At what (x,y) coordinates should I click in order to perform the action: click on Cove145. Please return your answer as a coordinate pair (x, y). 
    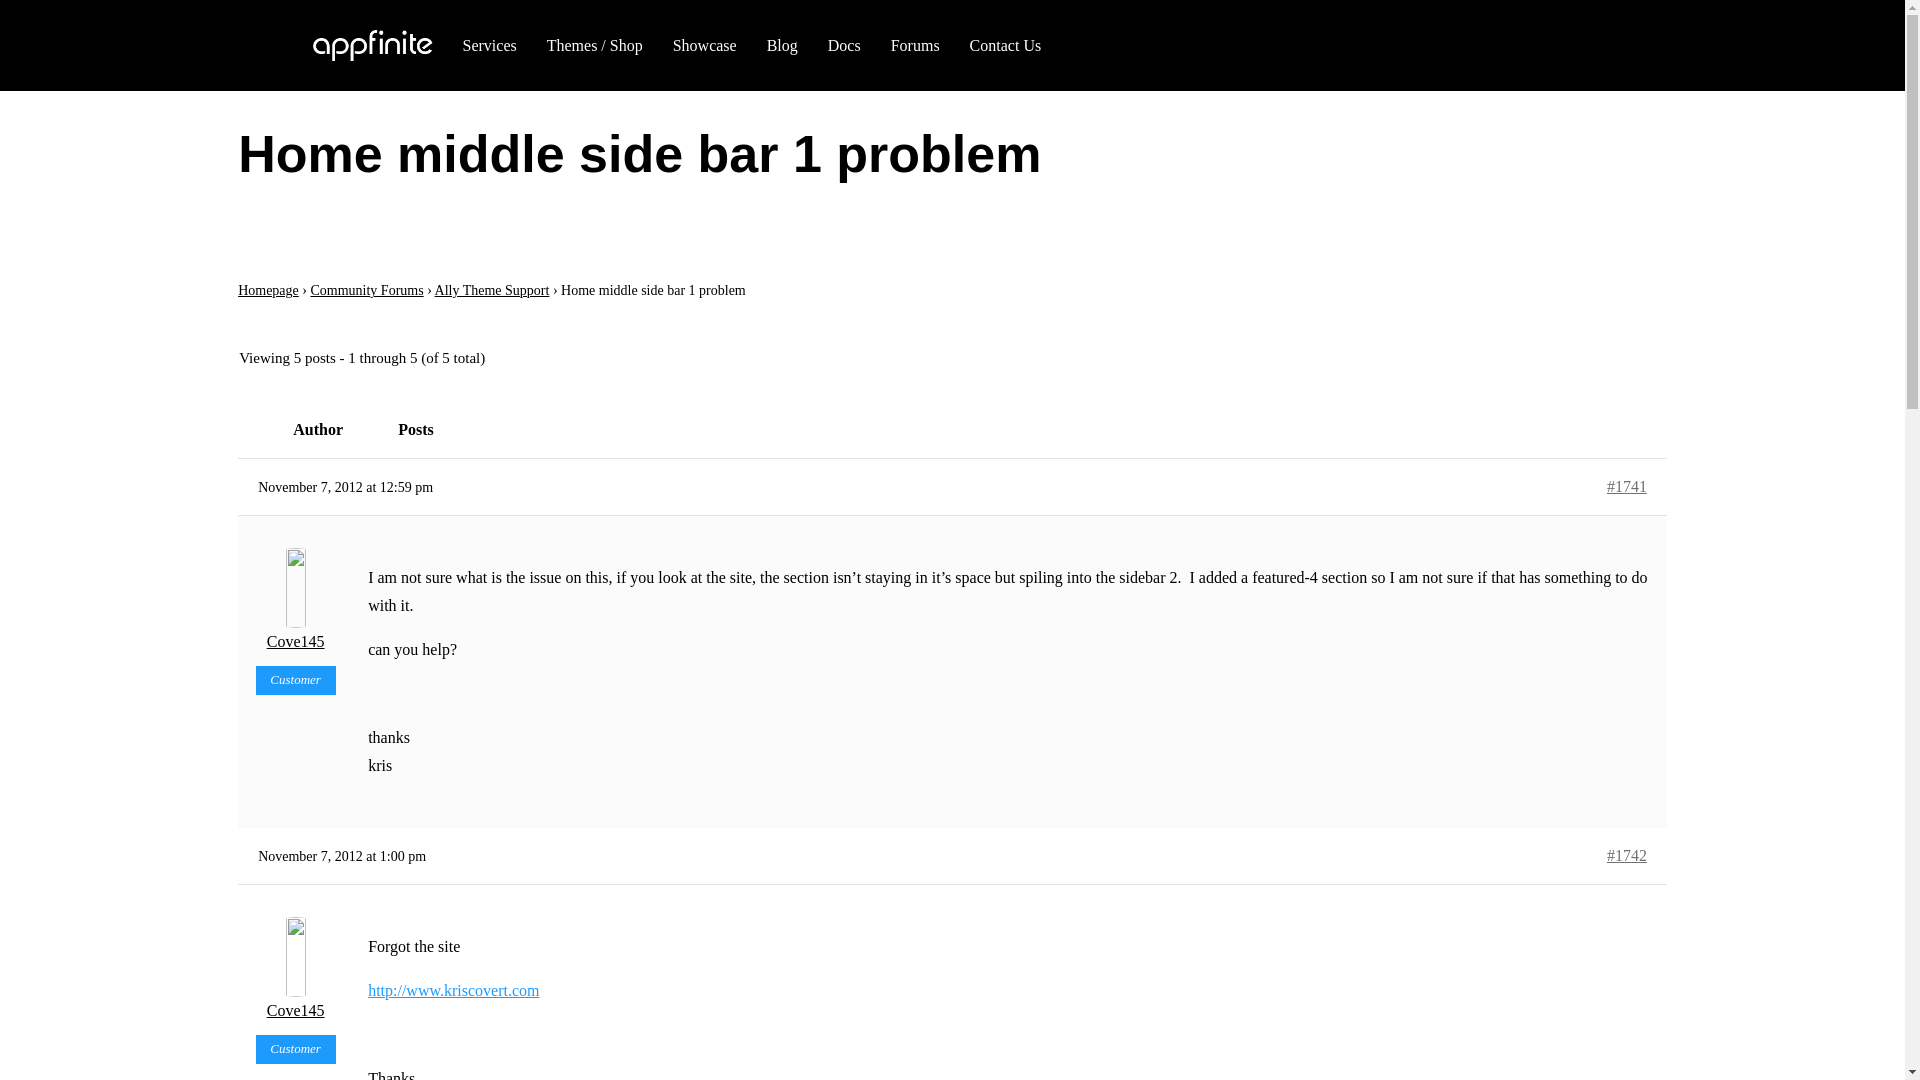
    Looking at the image, I should click on (296, 601).